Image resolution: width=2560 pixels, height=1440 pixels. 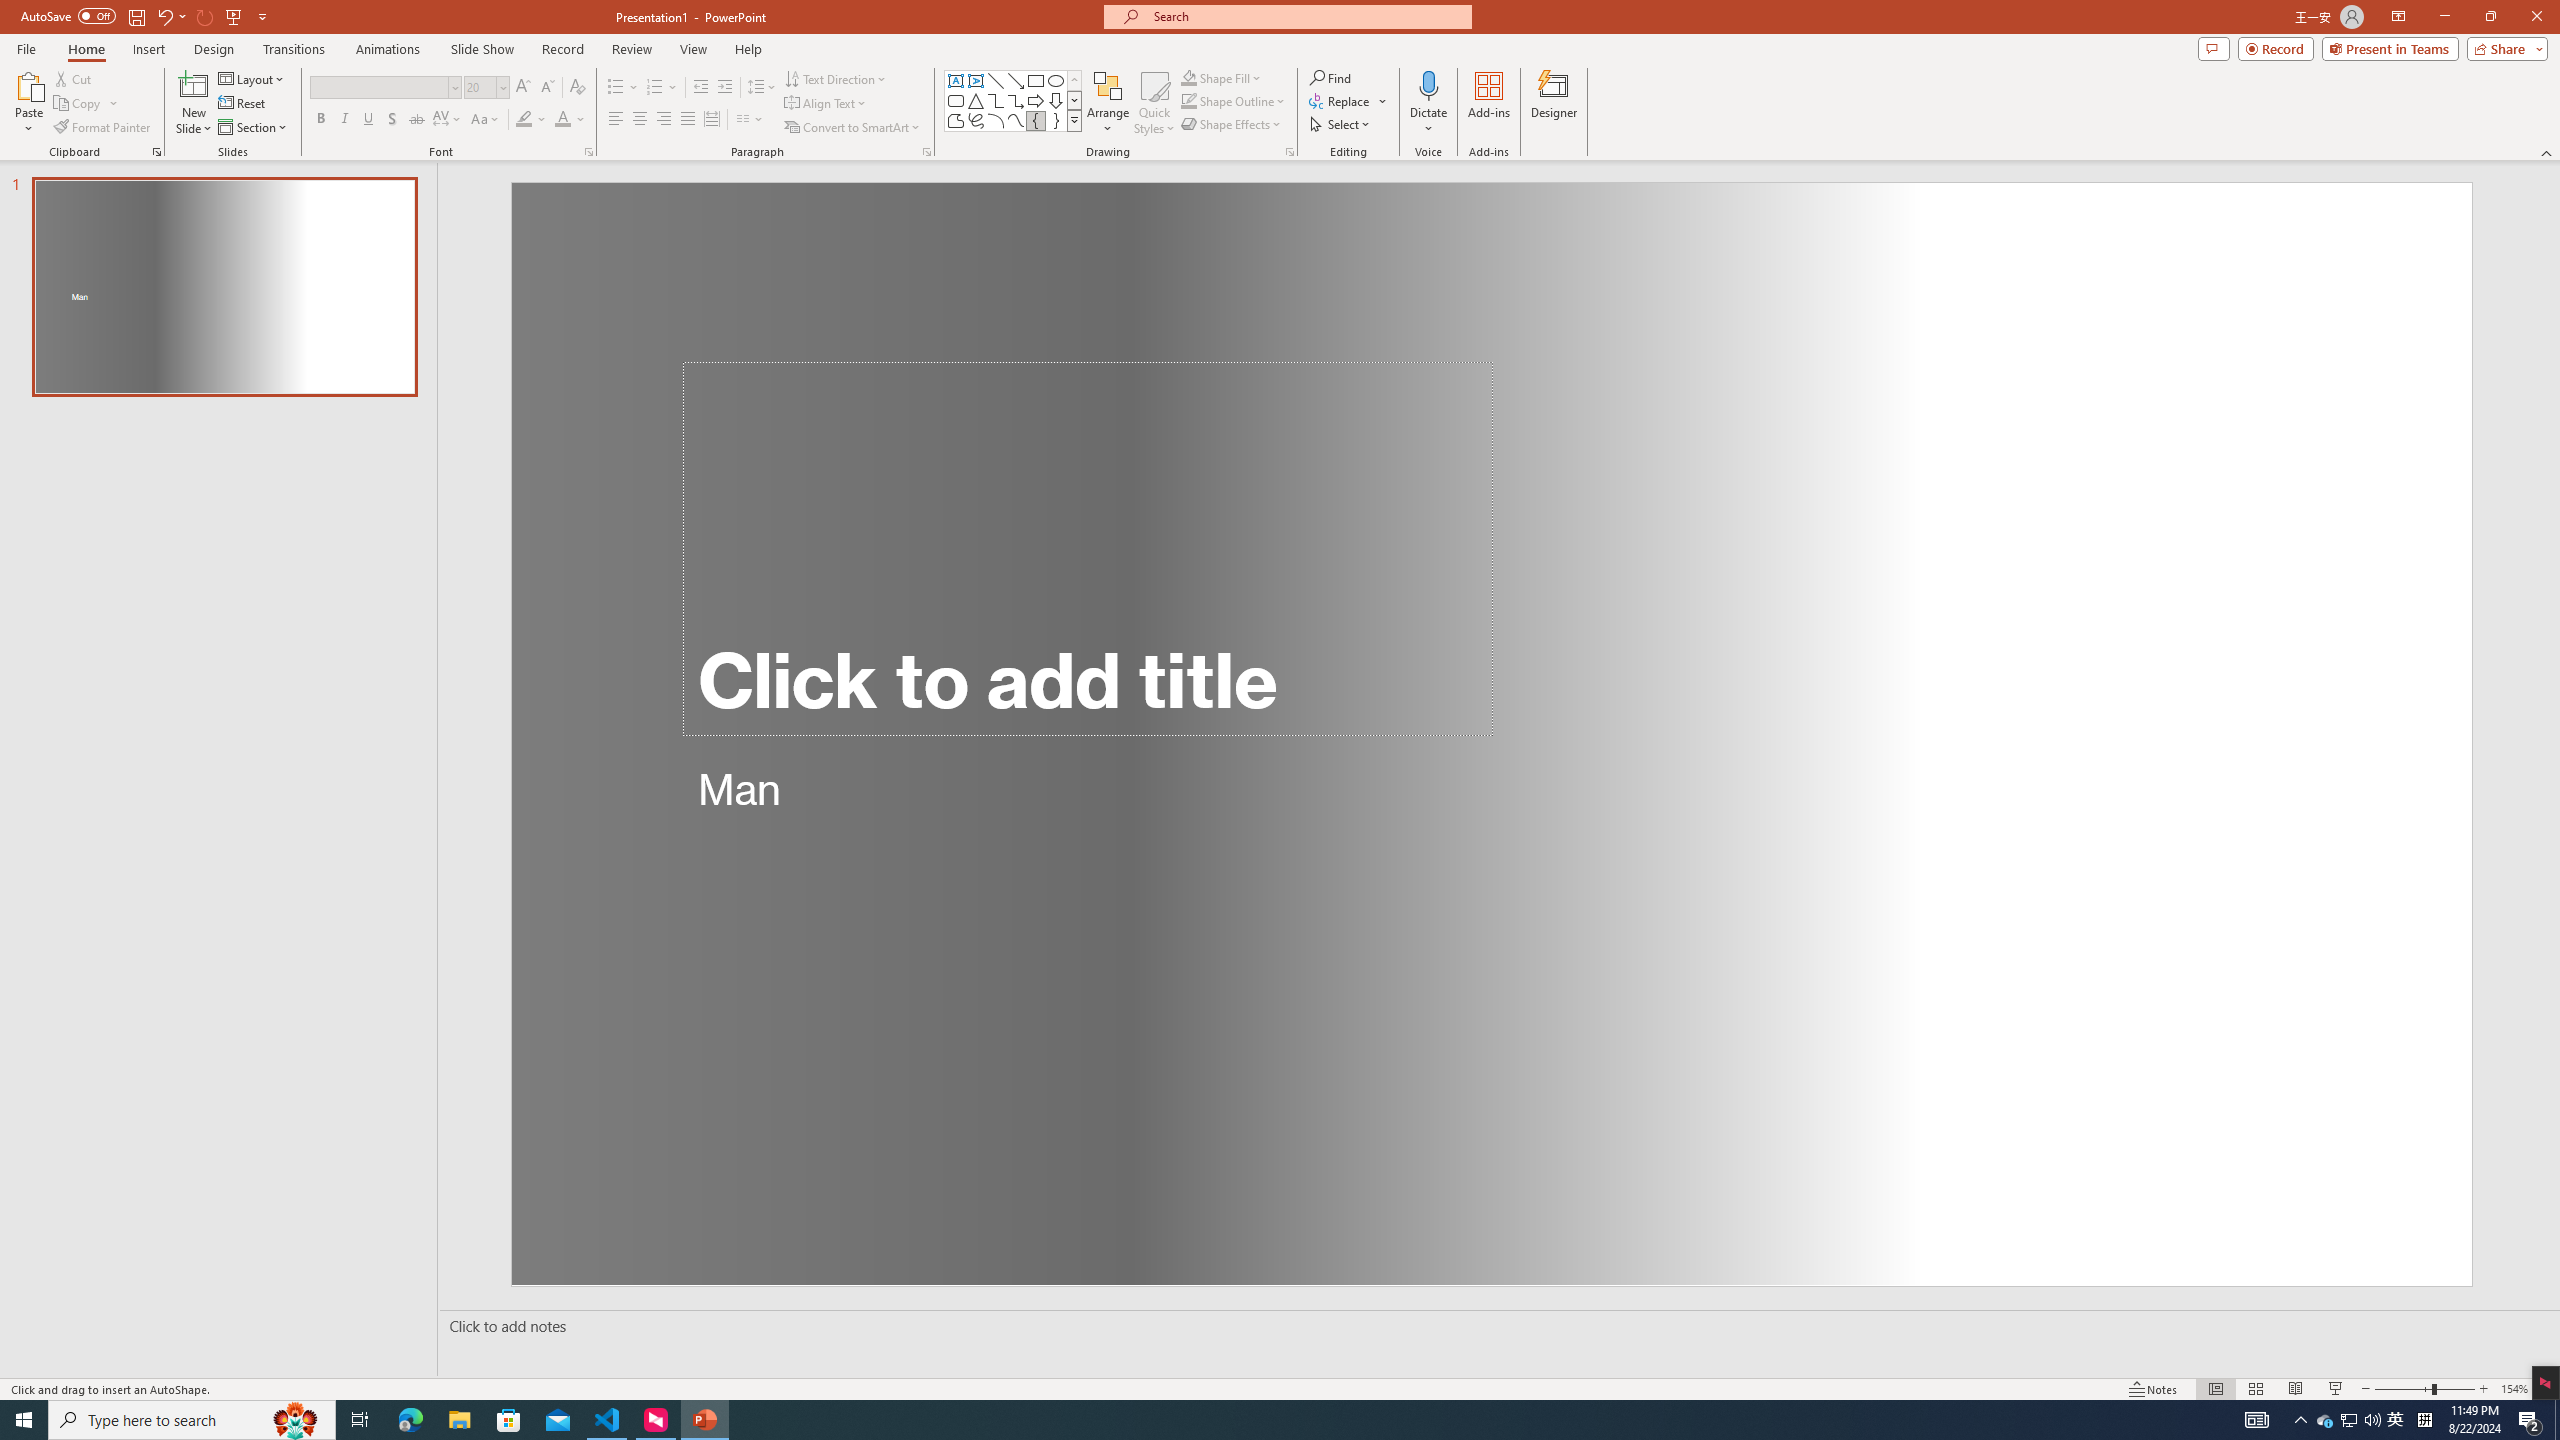 I want to click on Isosceles Triangle, so click(x=975, y=100).